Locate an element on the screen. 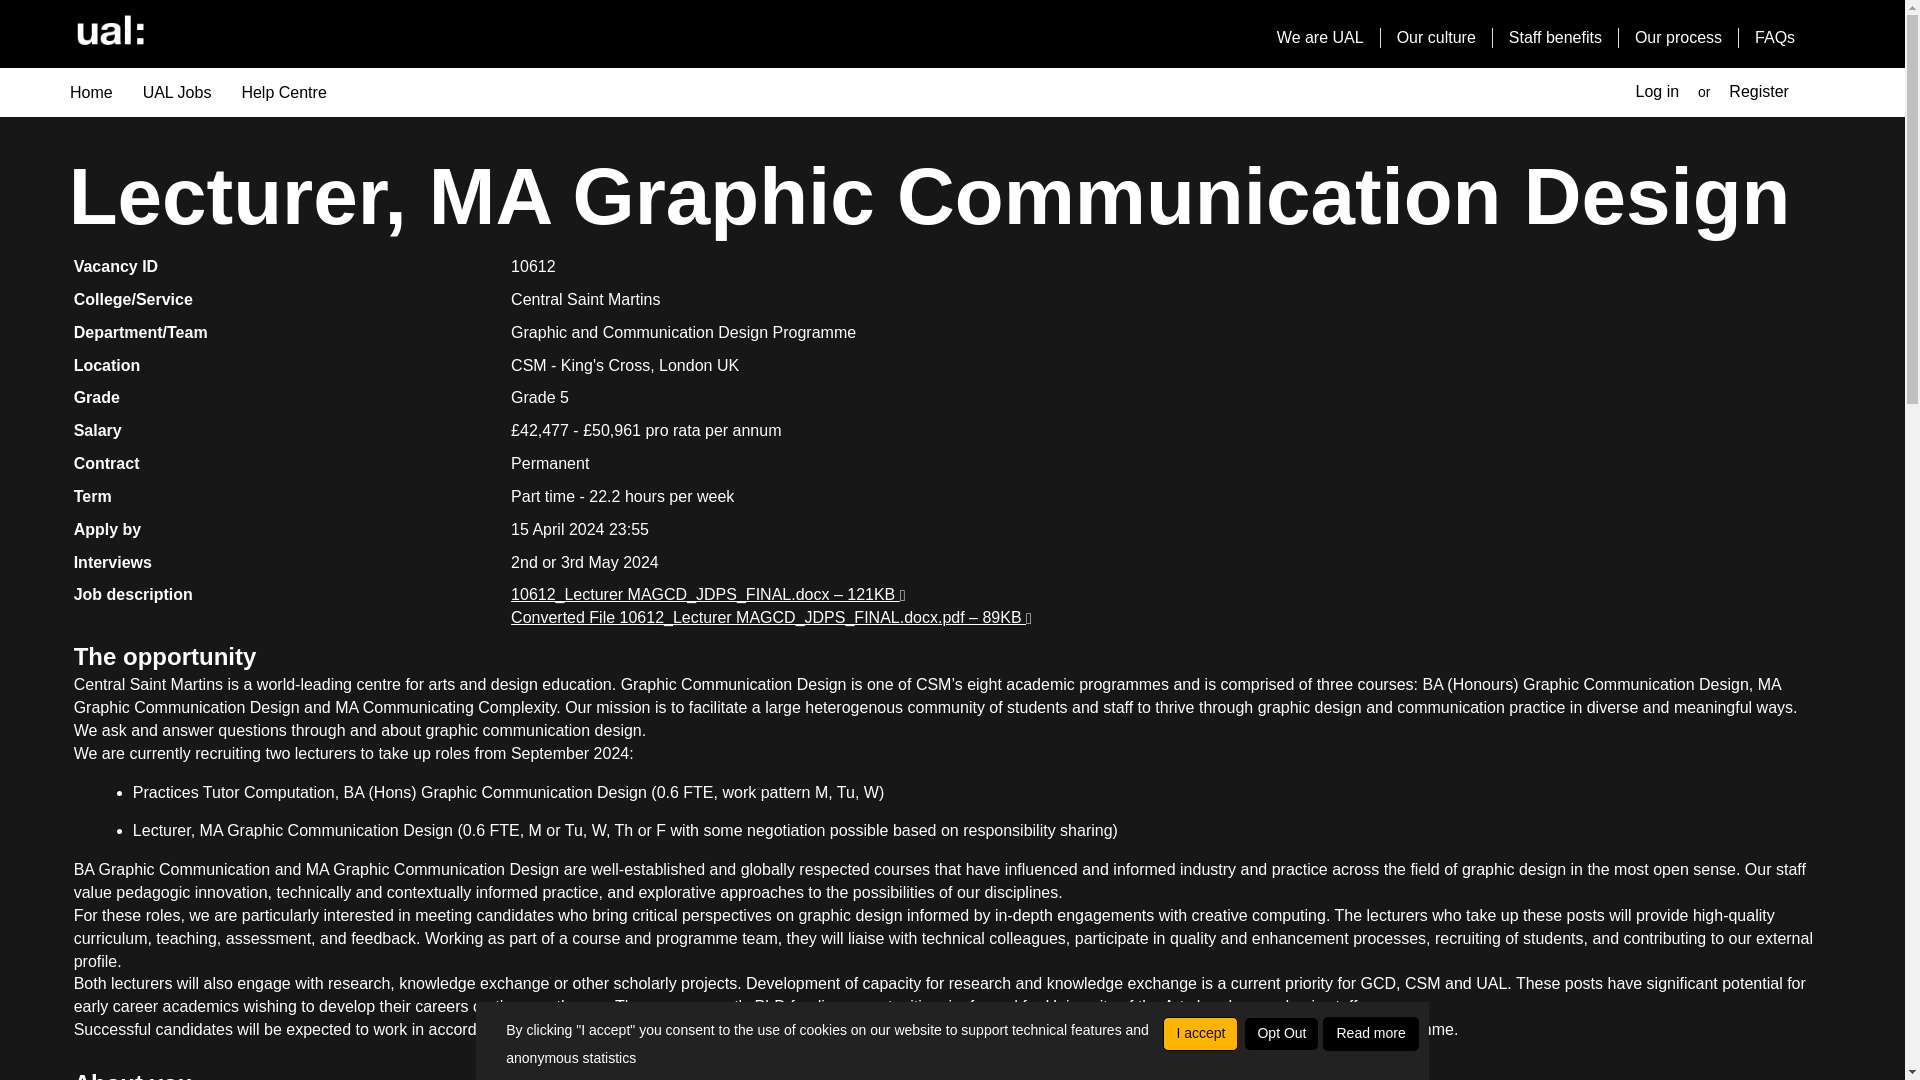  We are UAL is located at coordinates (1320, 38).